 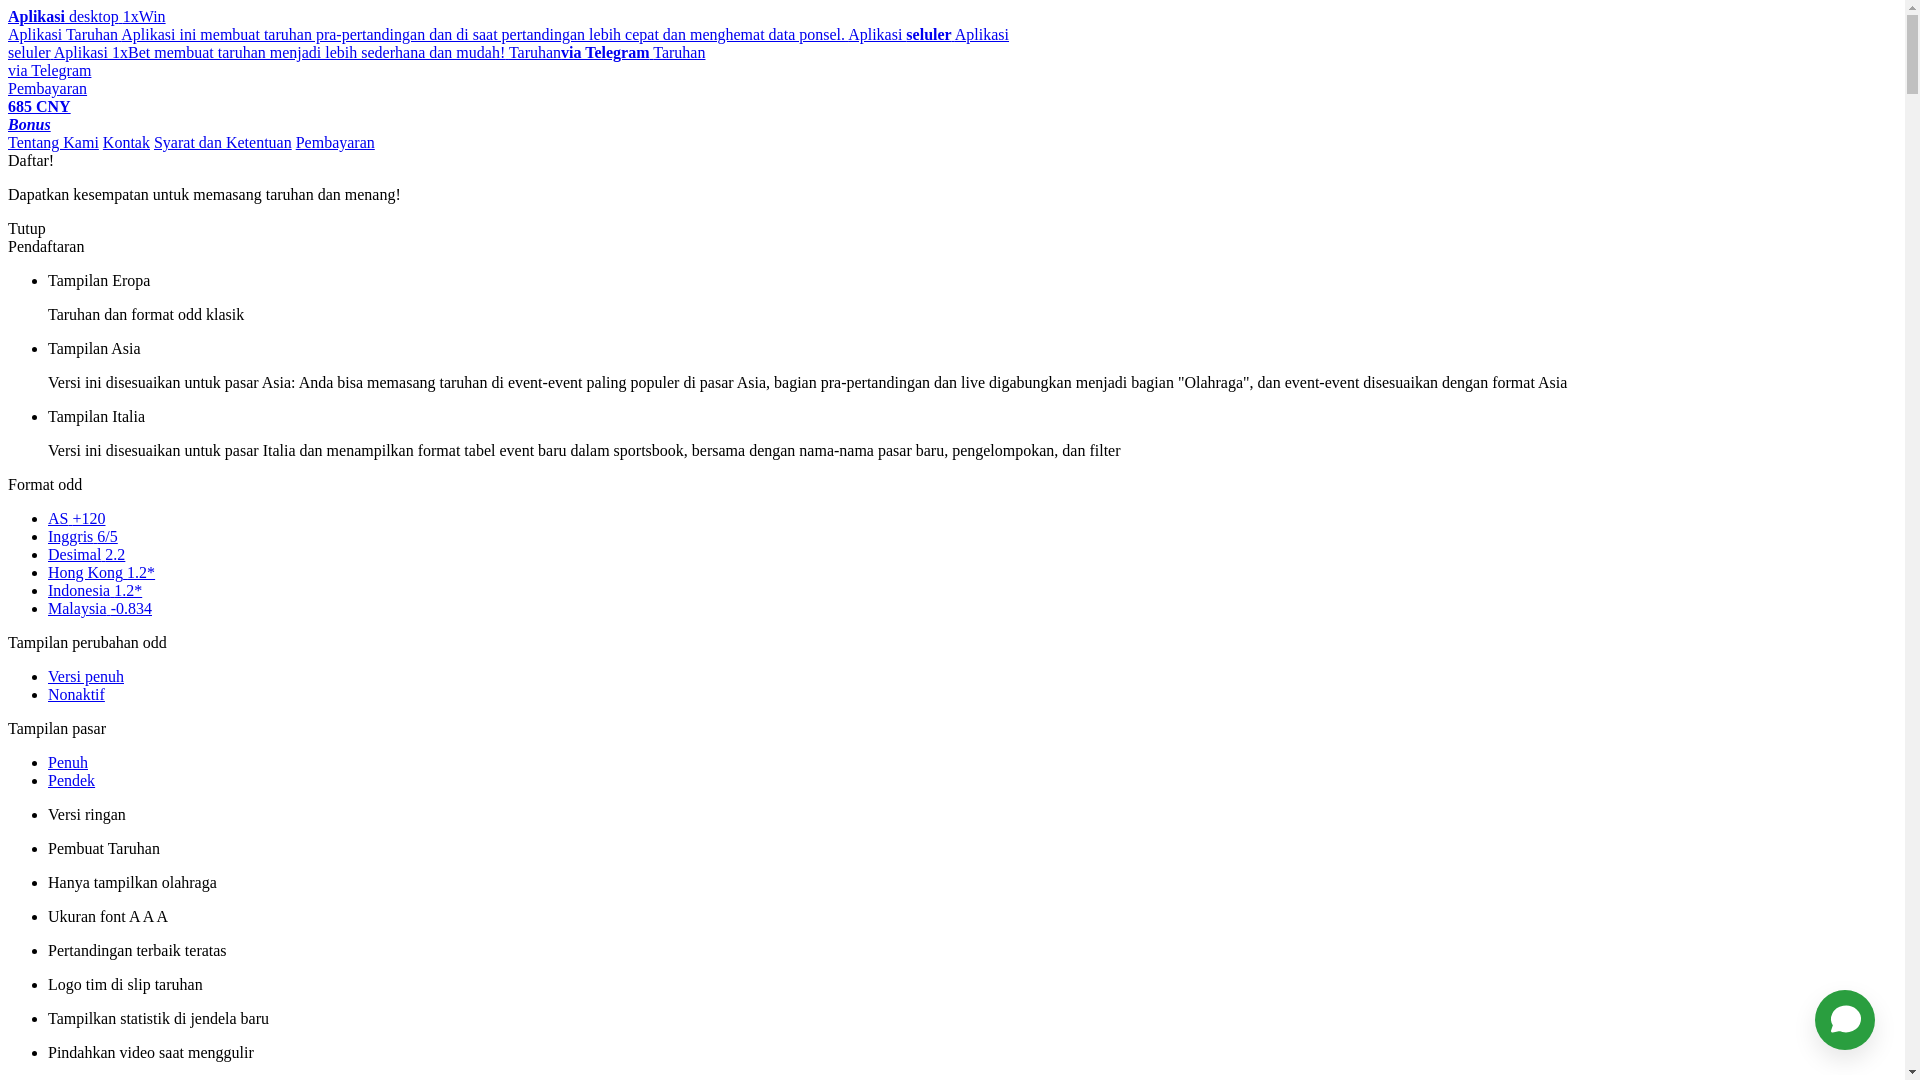 What do you see at coordinates (68, 762) in the screenshot?
I see `Penuh` at bounding box center [68, 762].